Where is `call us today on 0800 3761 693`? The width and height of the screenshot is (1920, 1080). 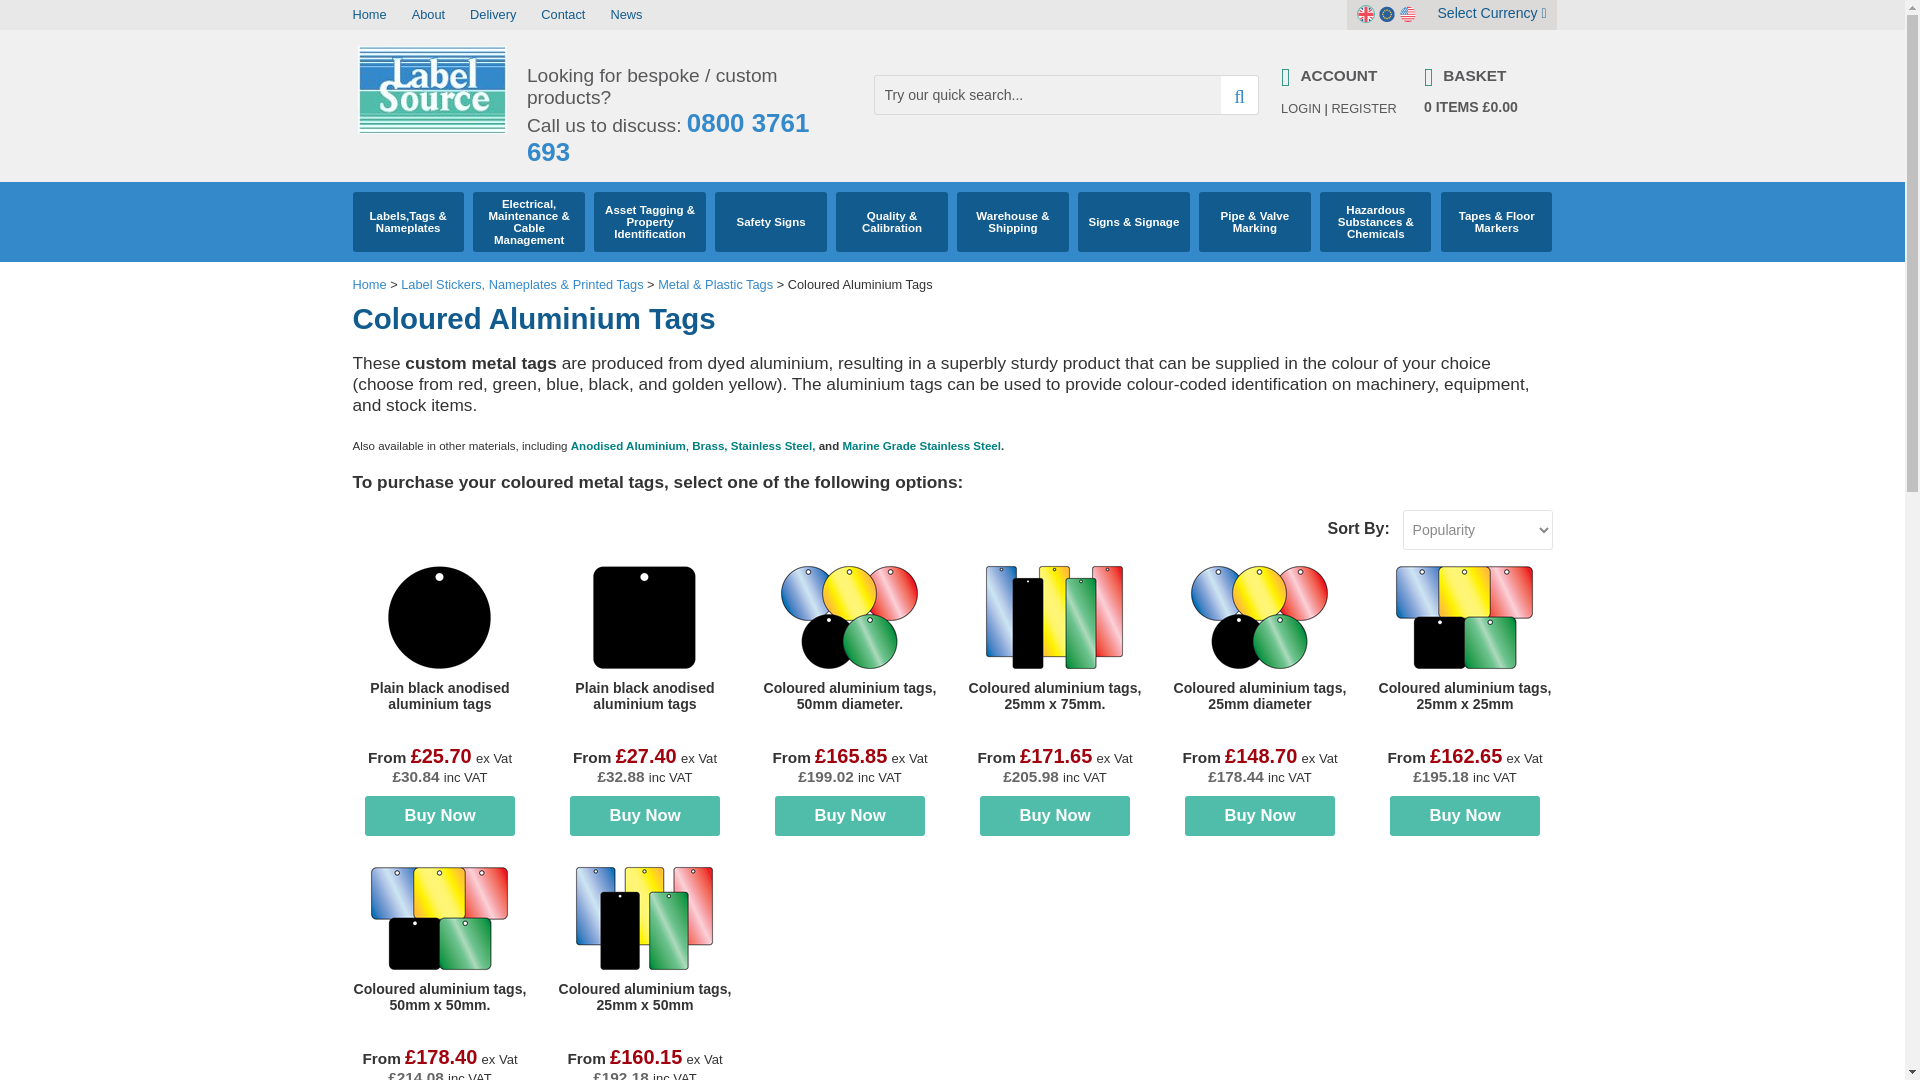
call us today on 0800 3761 693 is located at coordinates (667, 138).